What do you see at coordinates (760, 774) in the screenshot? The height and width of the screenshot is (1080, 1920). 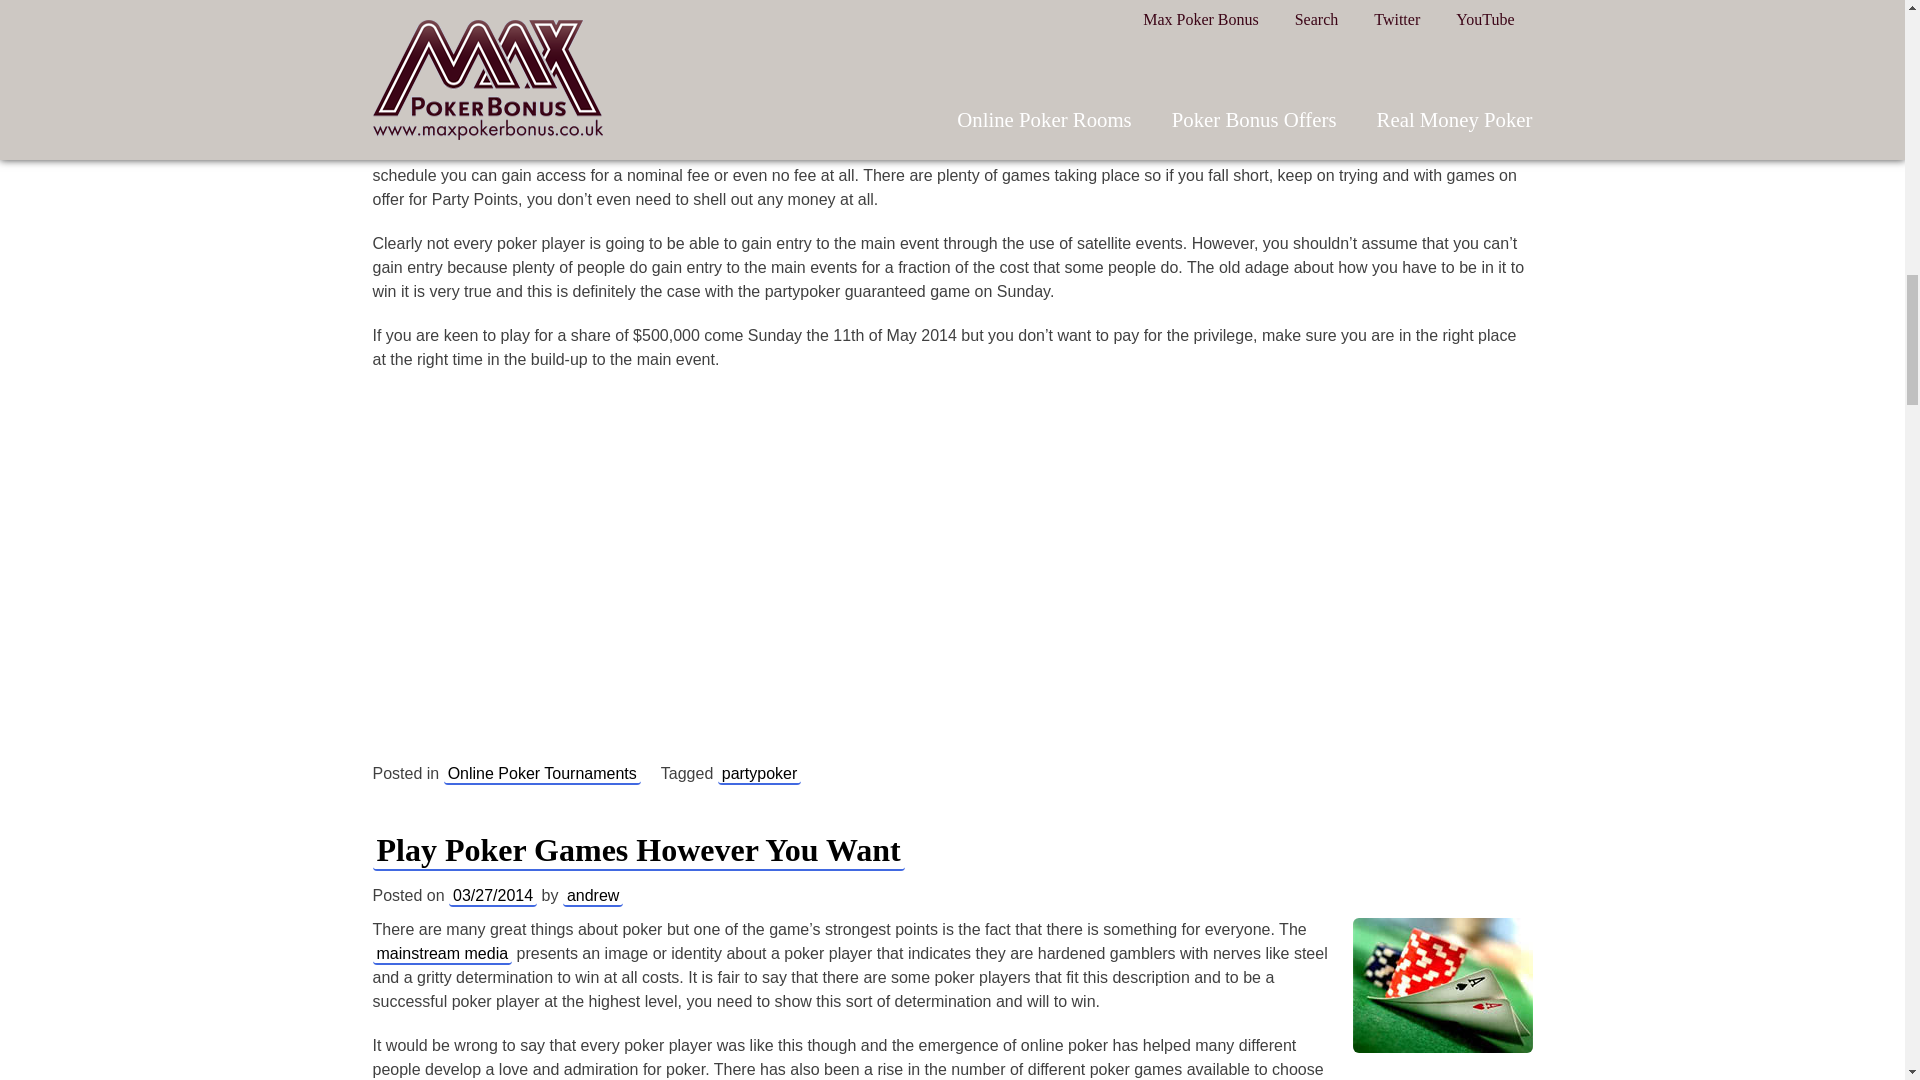 I see `partypoker` at bounding box center [760, 774].